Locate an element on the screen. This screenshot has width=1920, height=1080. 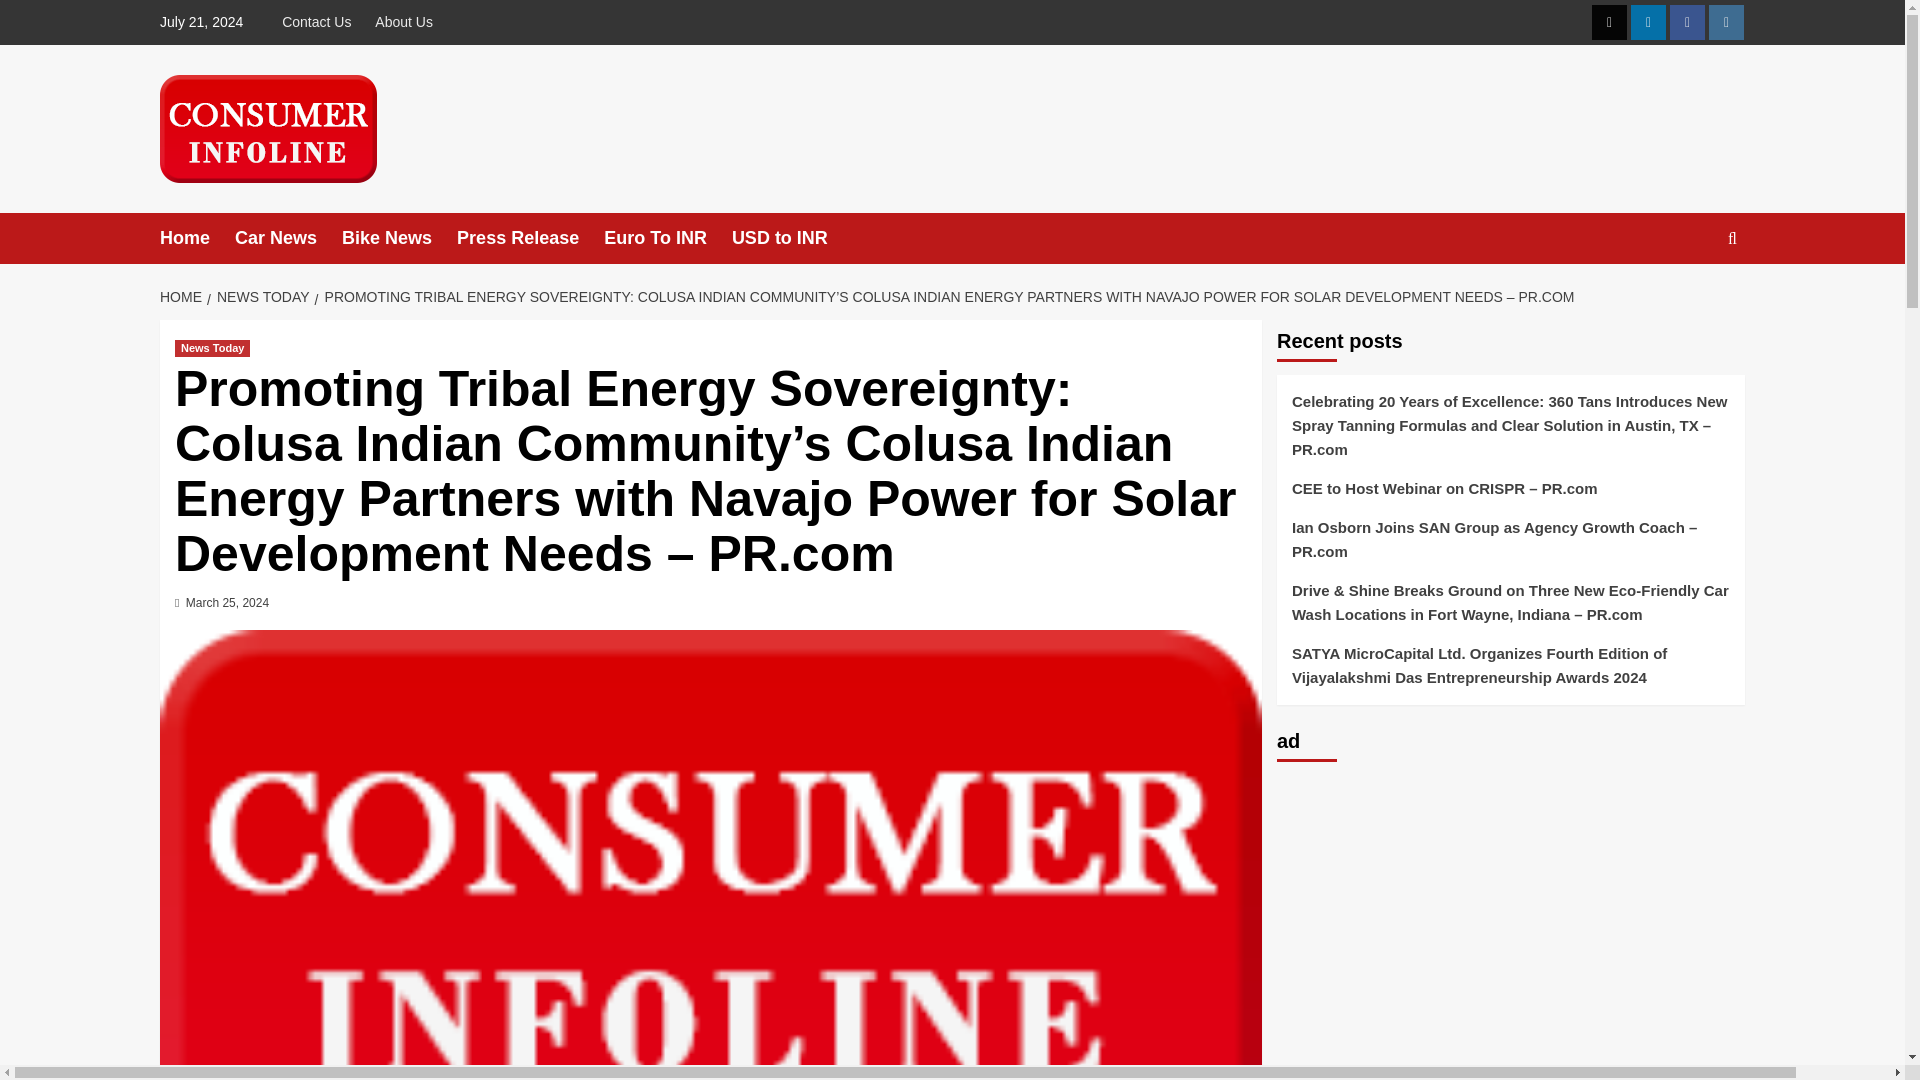
March 25, 2024 is located at coordinates (227, 603).